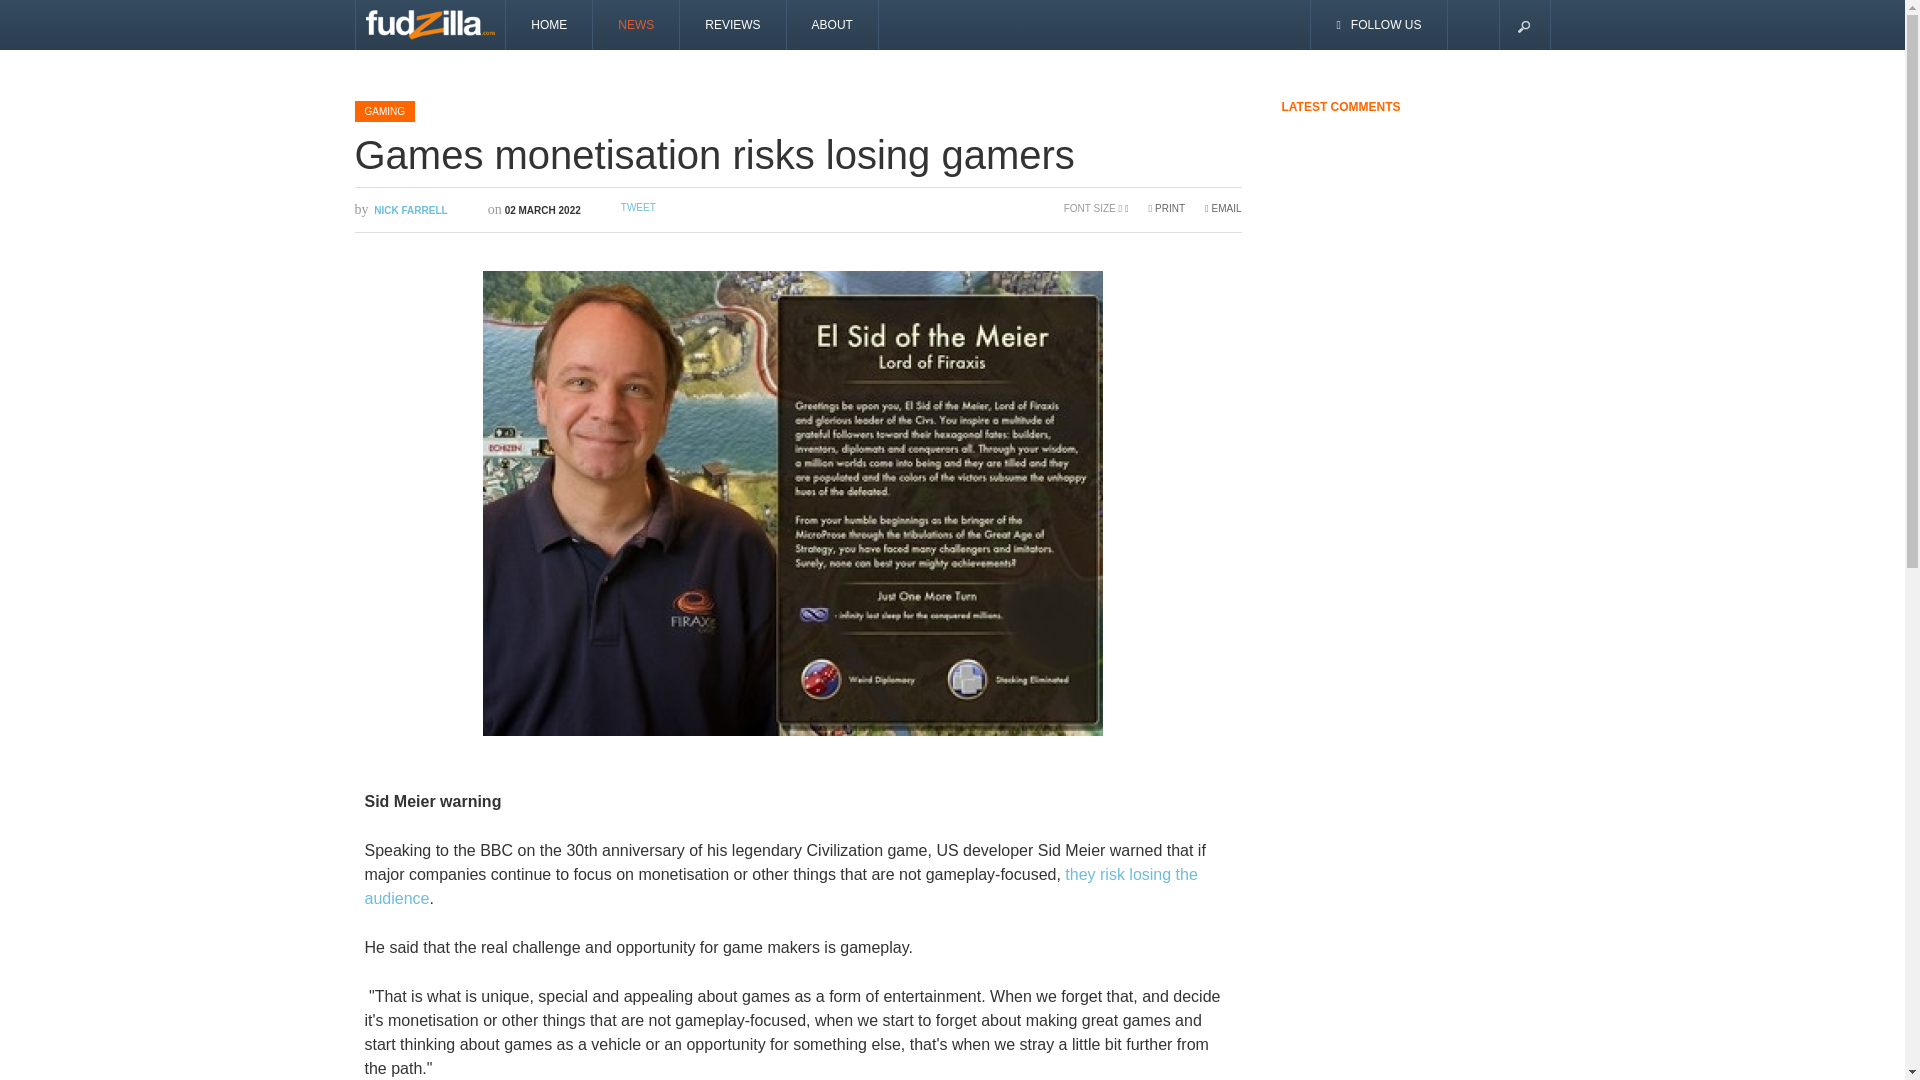  What do you see at coordinates (410, 210) in the screenshot?
I see `NICK FARRELL` at bounding box center [410, 210].